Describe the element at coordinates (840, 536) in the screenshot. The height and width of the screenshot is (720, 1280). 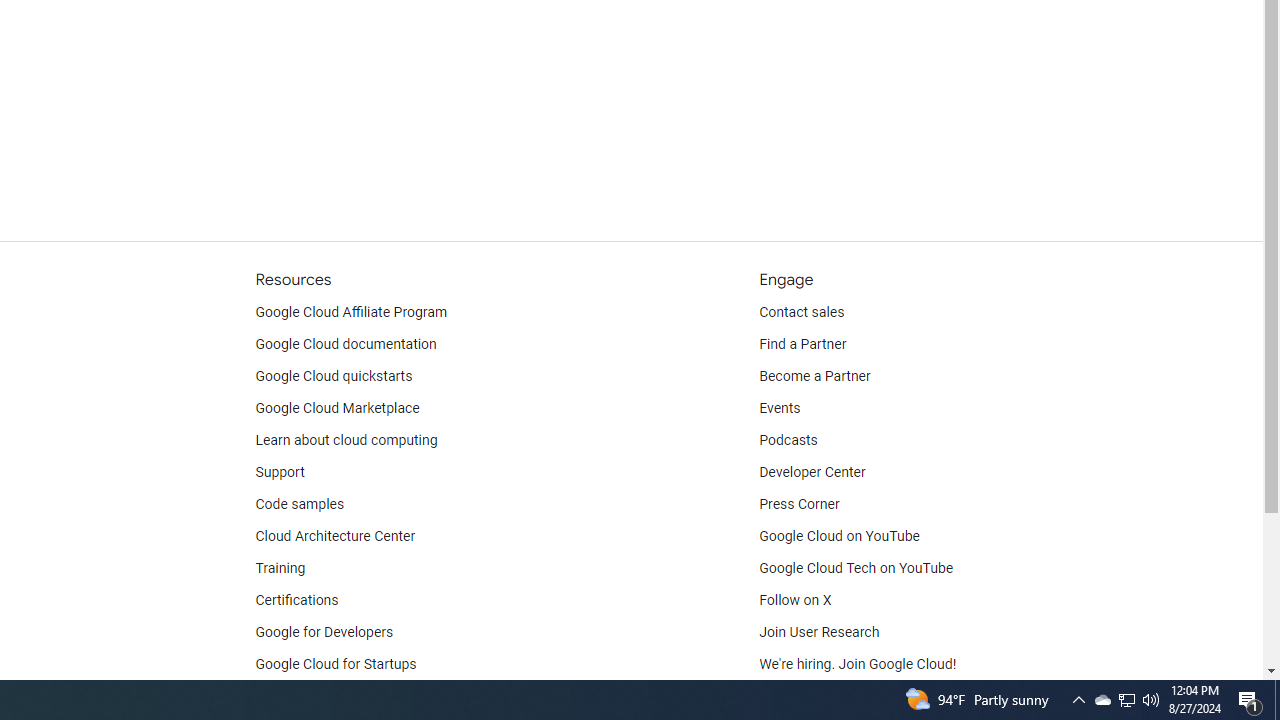
I see `Google Cloud on YouTube` at that location.